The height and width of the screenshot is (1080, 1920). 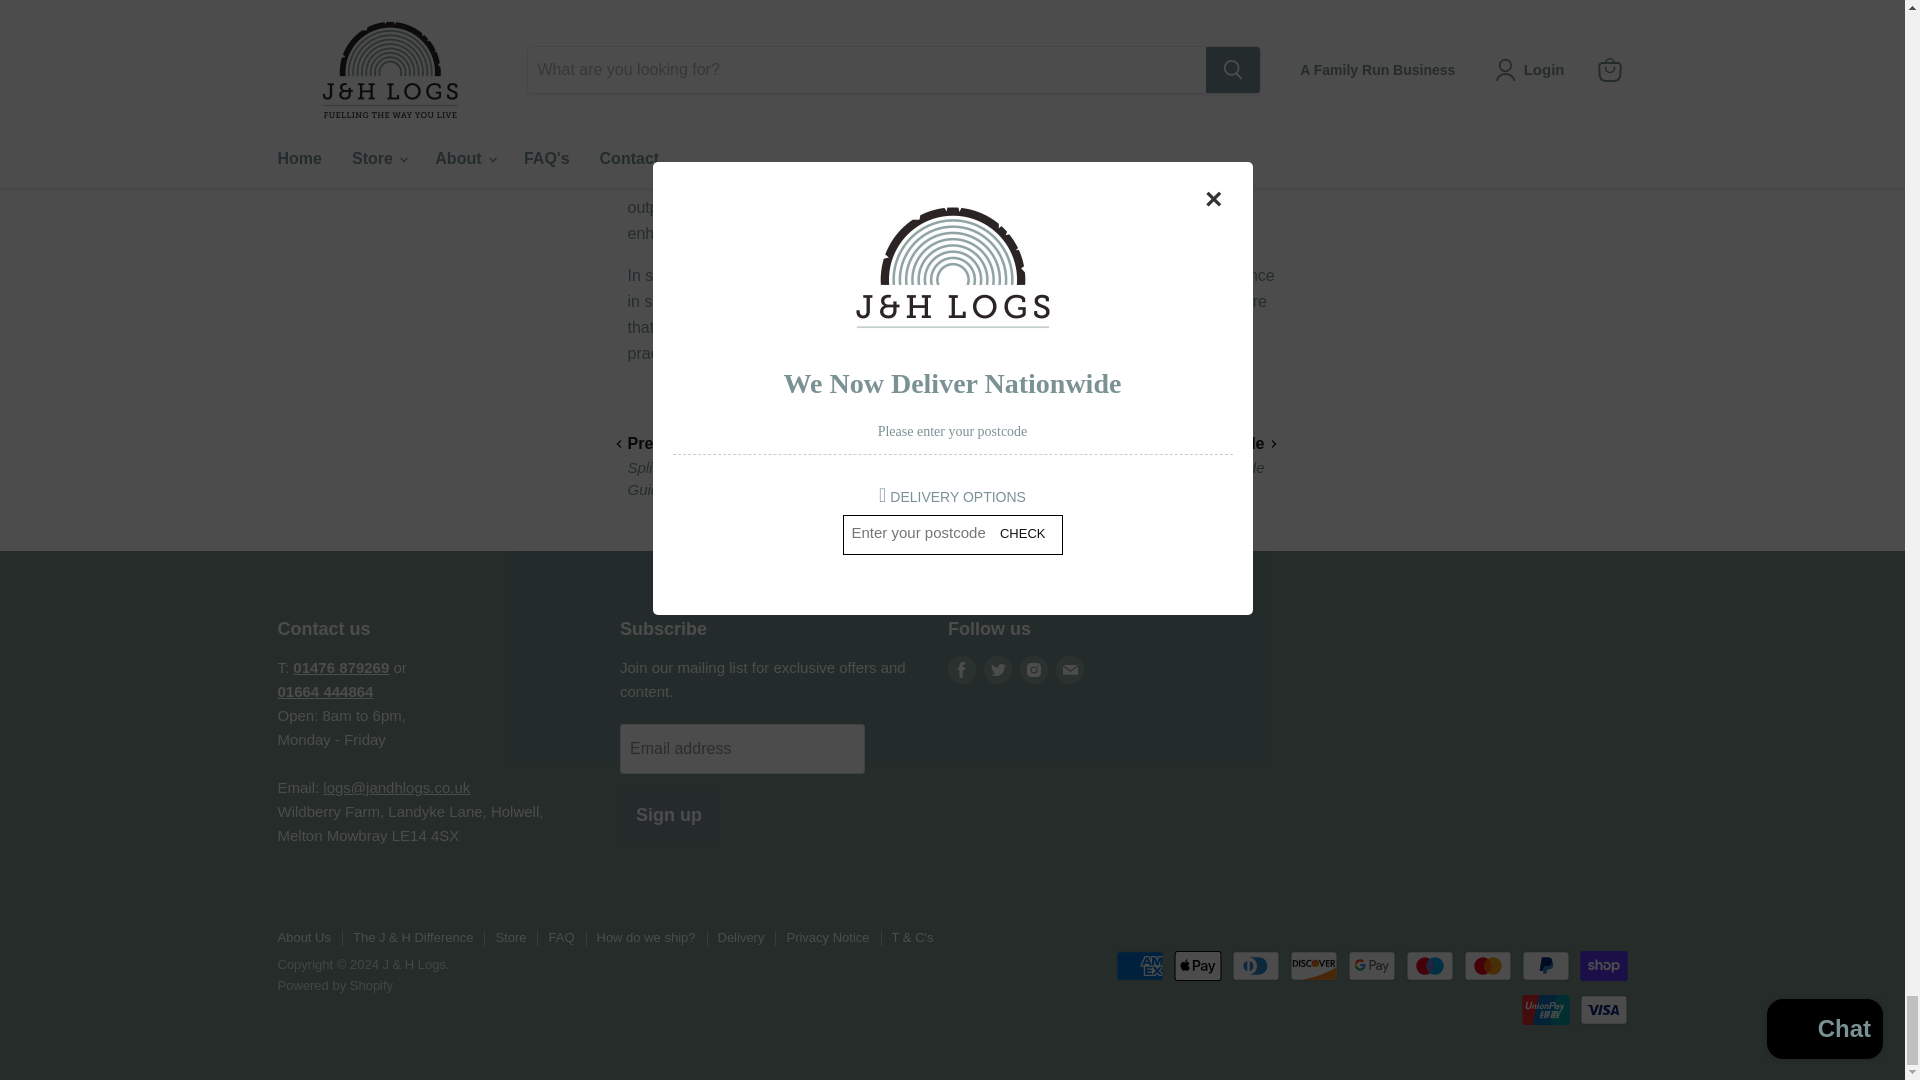 I want to click on Twitter, so click(x=997, y=669).